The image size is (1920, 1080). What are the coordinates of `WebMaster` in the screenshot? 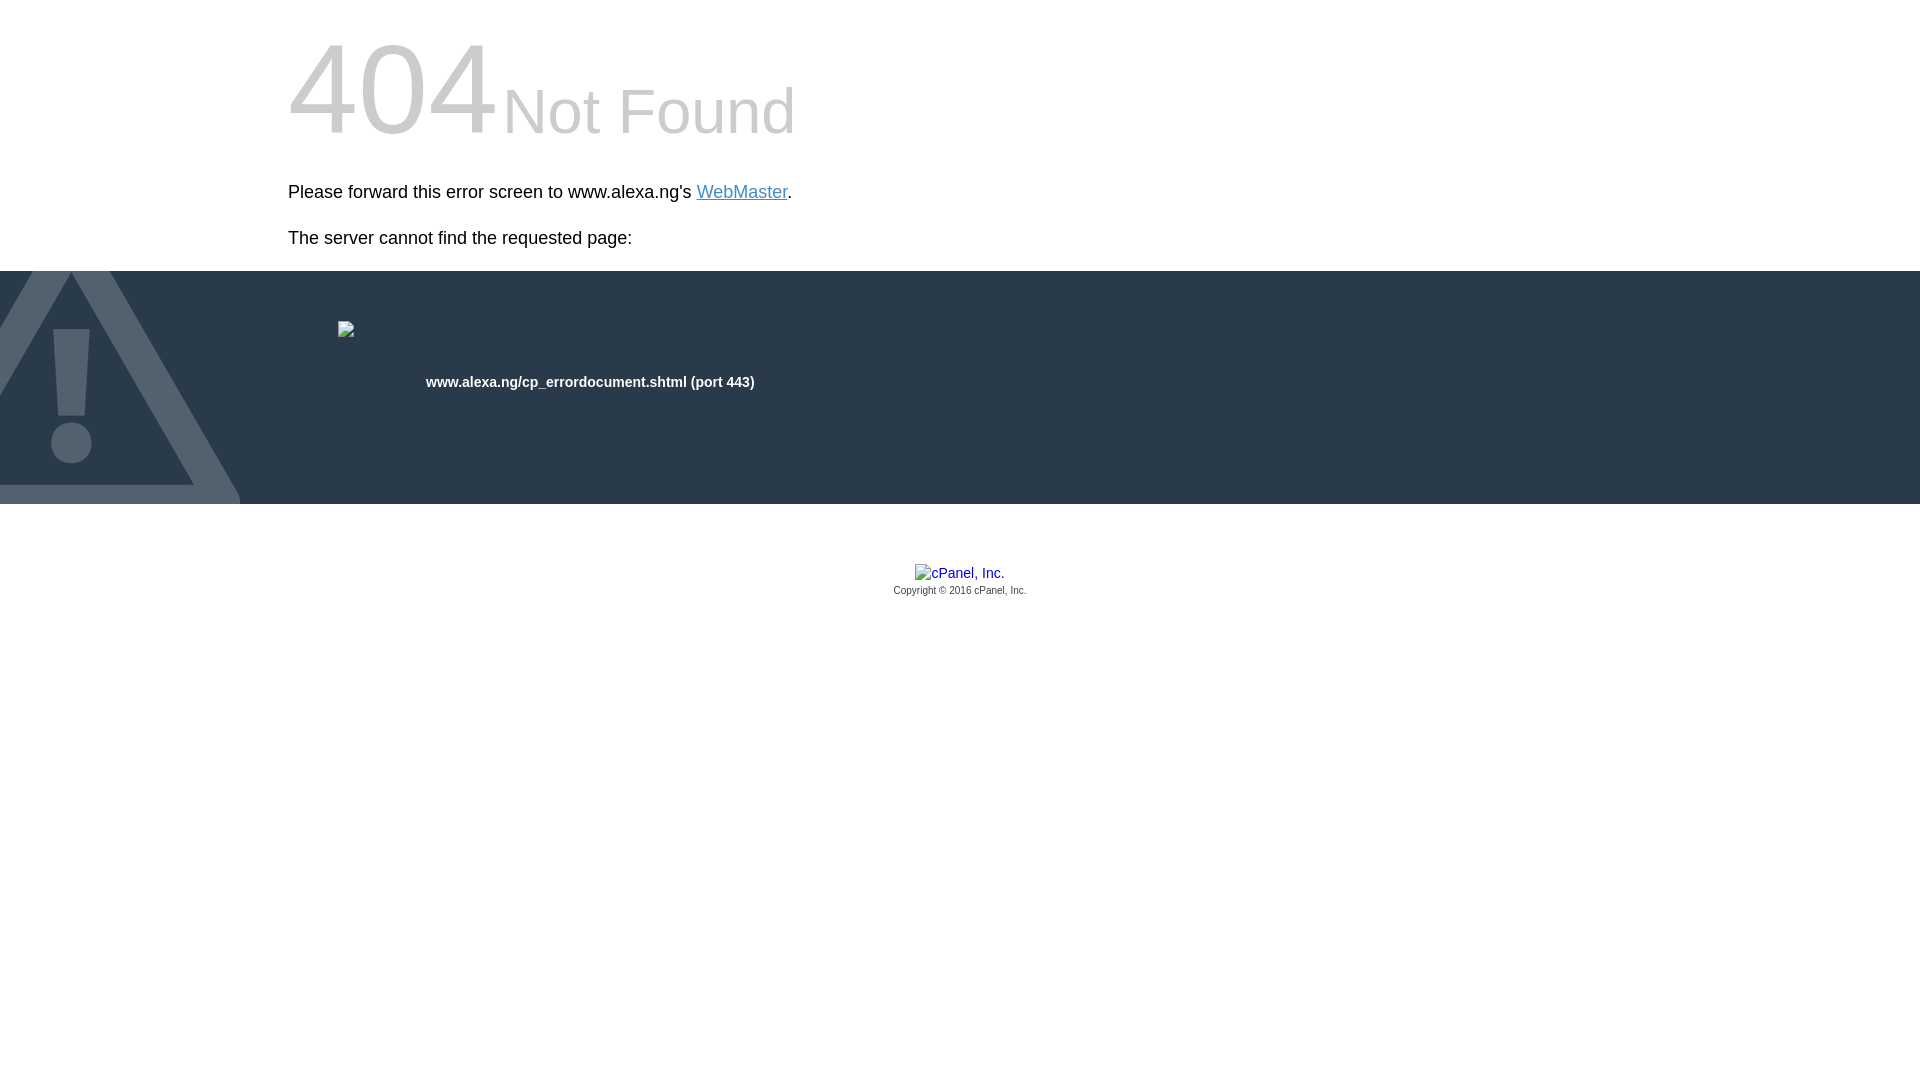 It's located at (742, 192).